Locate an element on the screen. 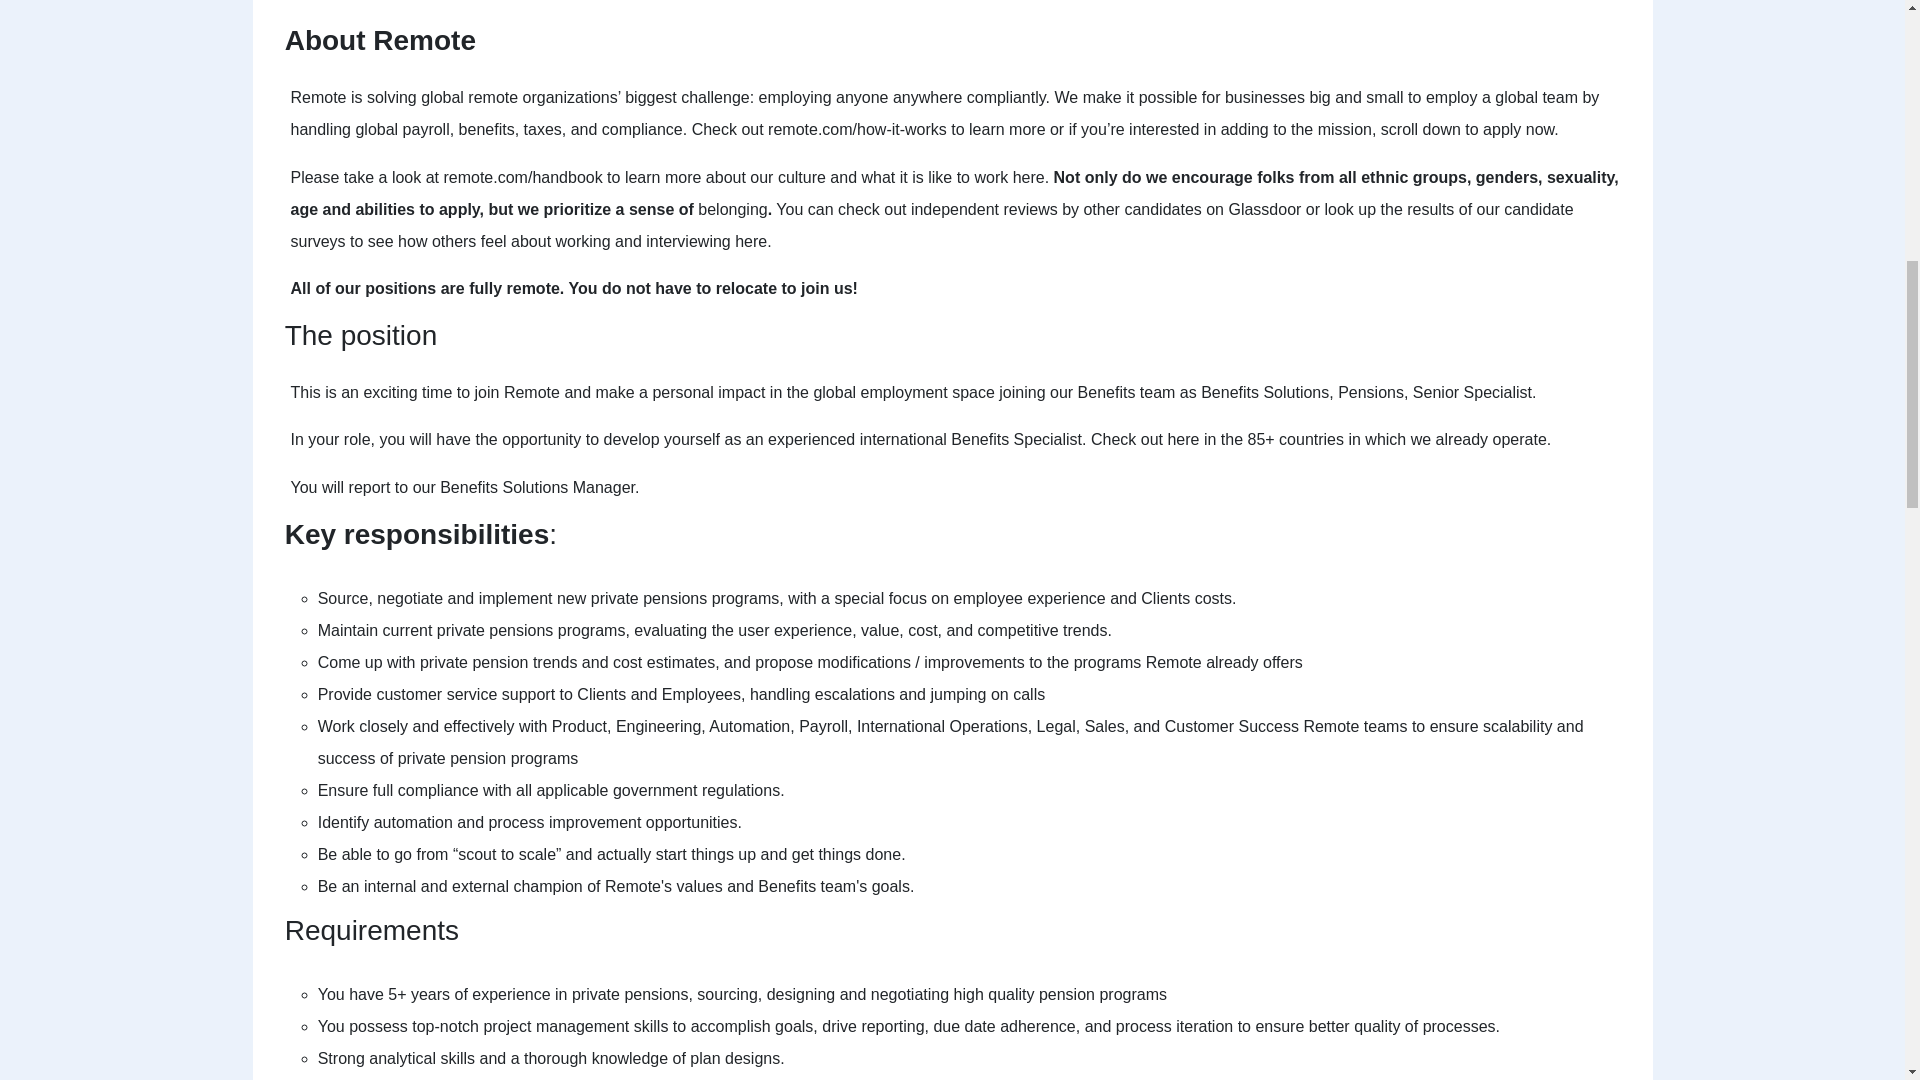 The image size is (1920, 1080). here is located at coordinates (1182, 439).